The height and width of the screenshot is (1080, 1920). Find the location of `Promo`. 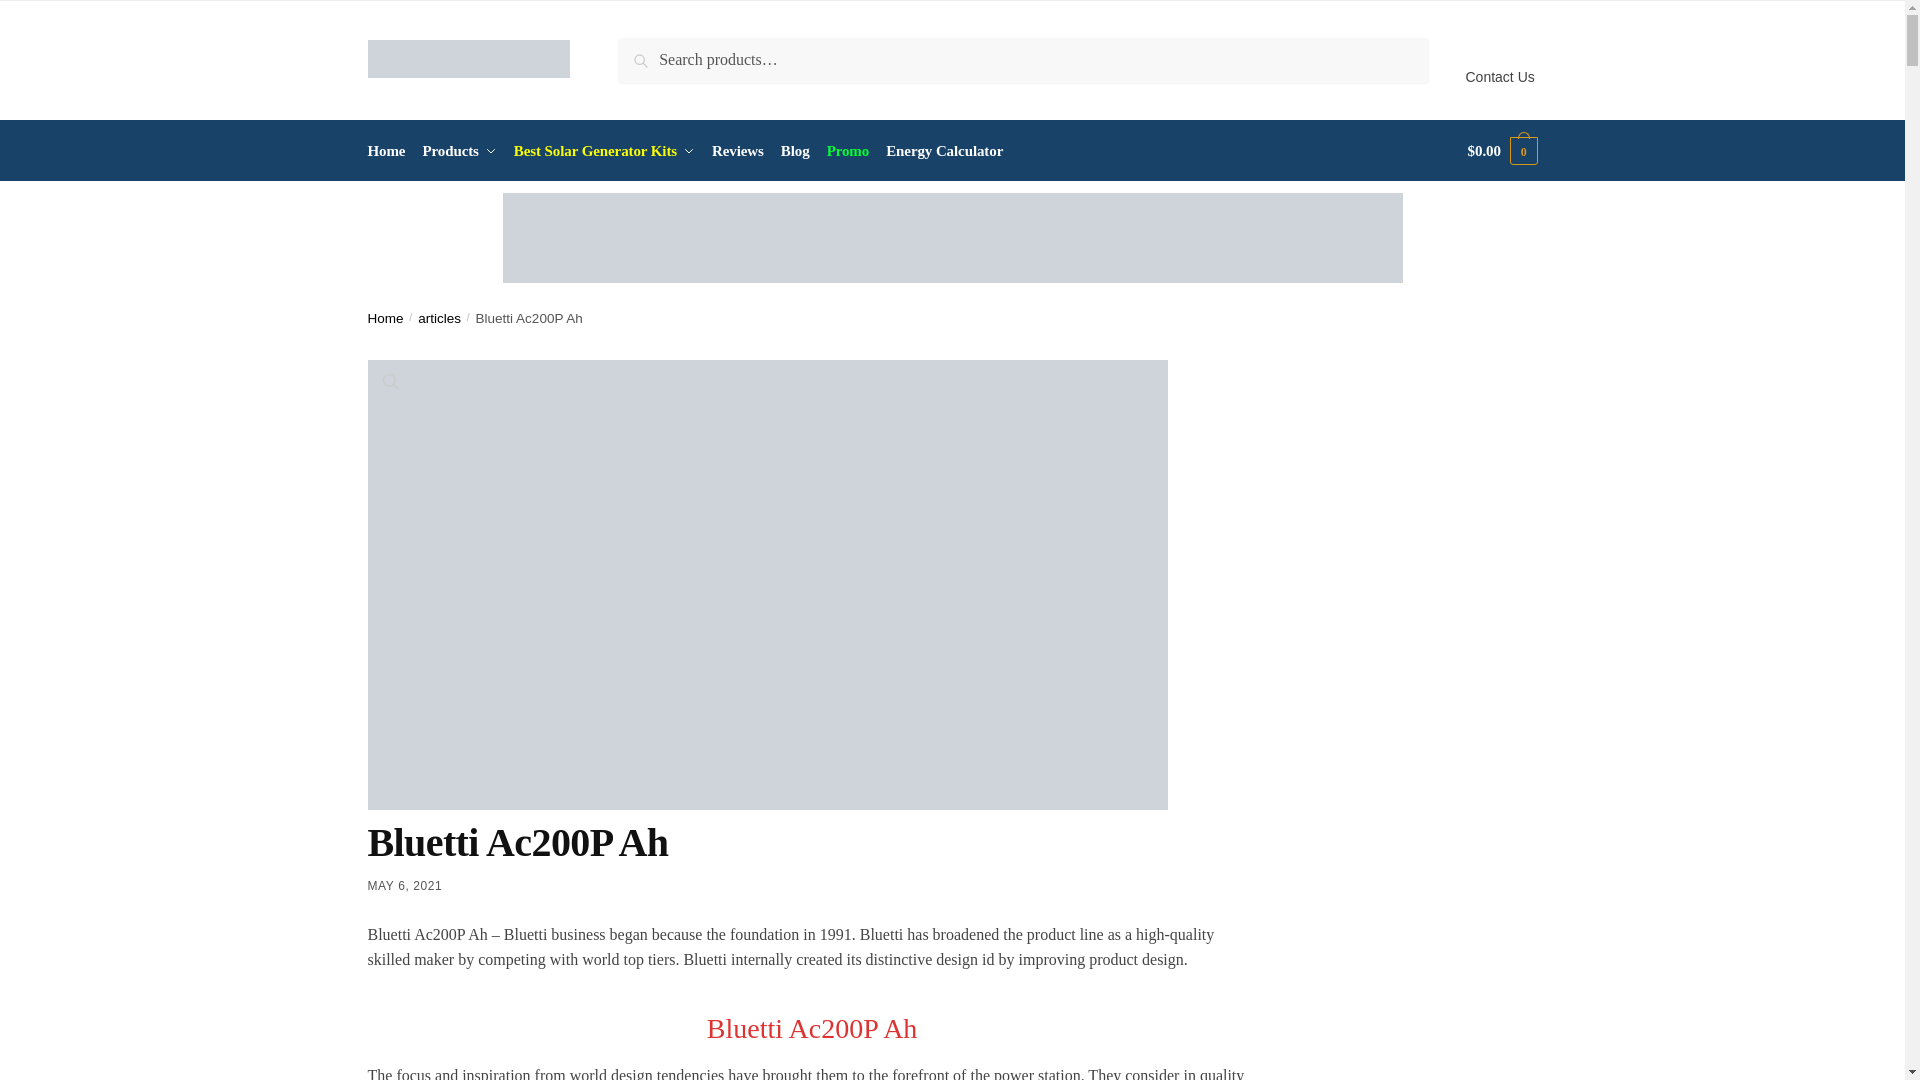

Promo is located at coordinates (847, 150).